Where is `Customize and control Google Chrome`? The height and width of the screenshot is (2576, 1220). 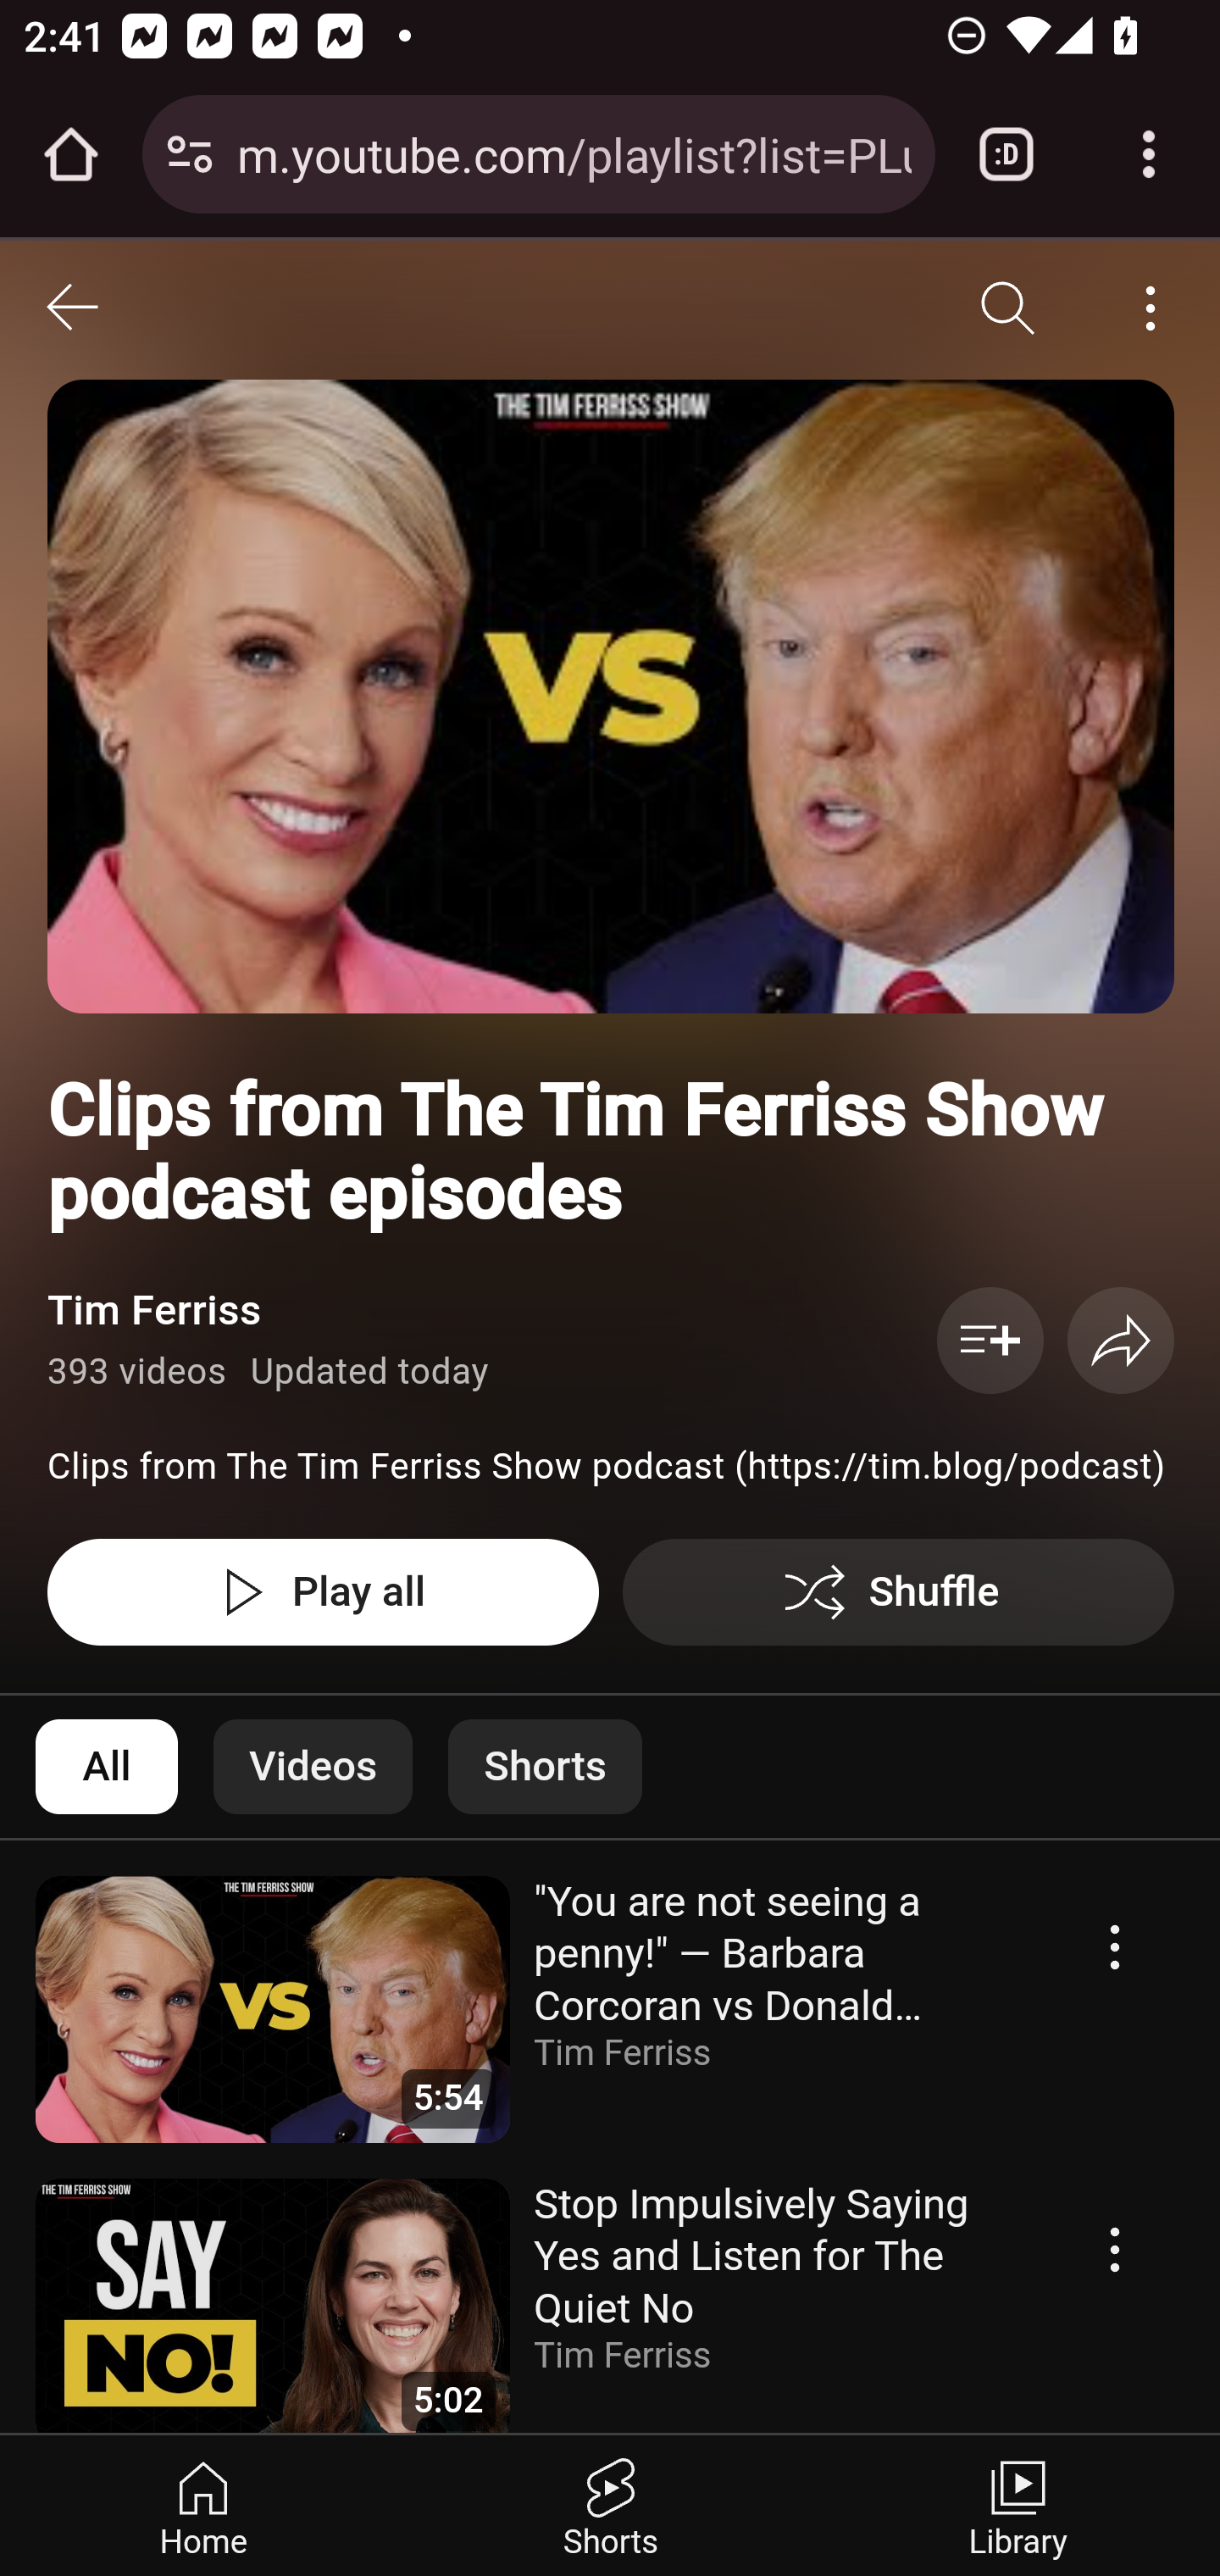 Customize and control Google Chrome is located at coordinates (1149, 154).